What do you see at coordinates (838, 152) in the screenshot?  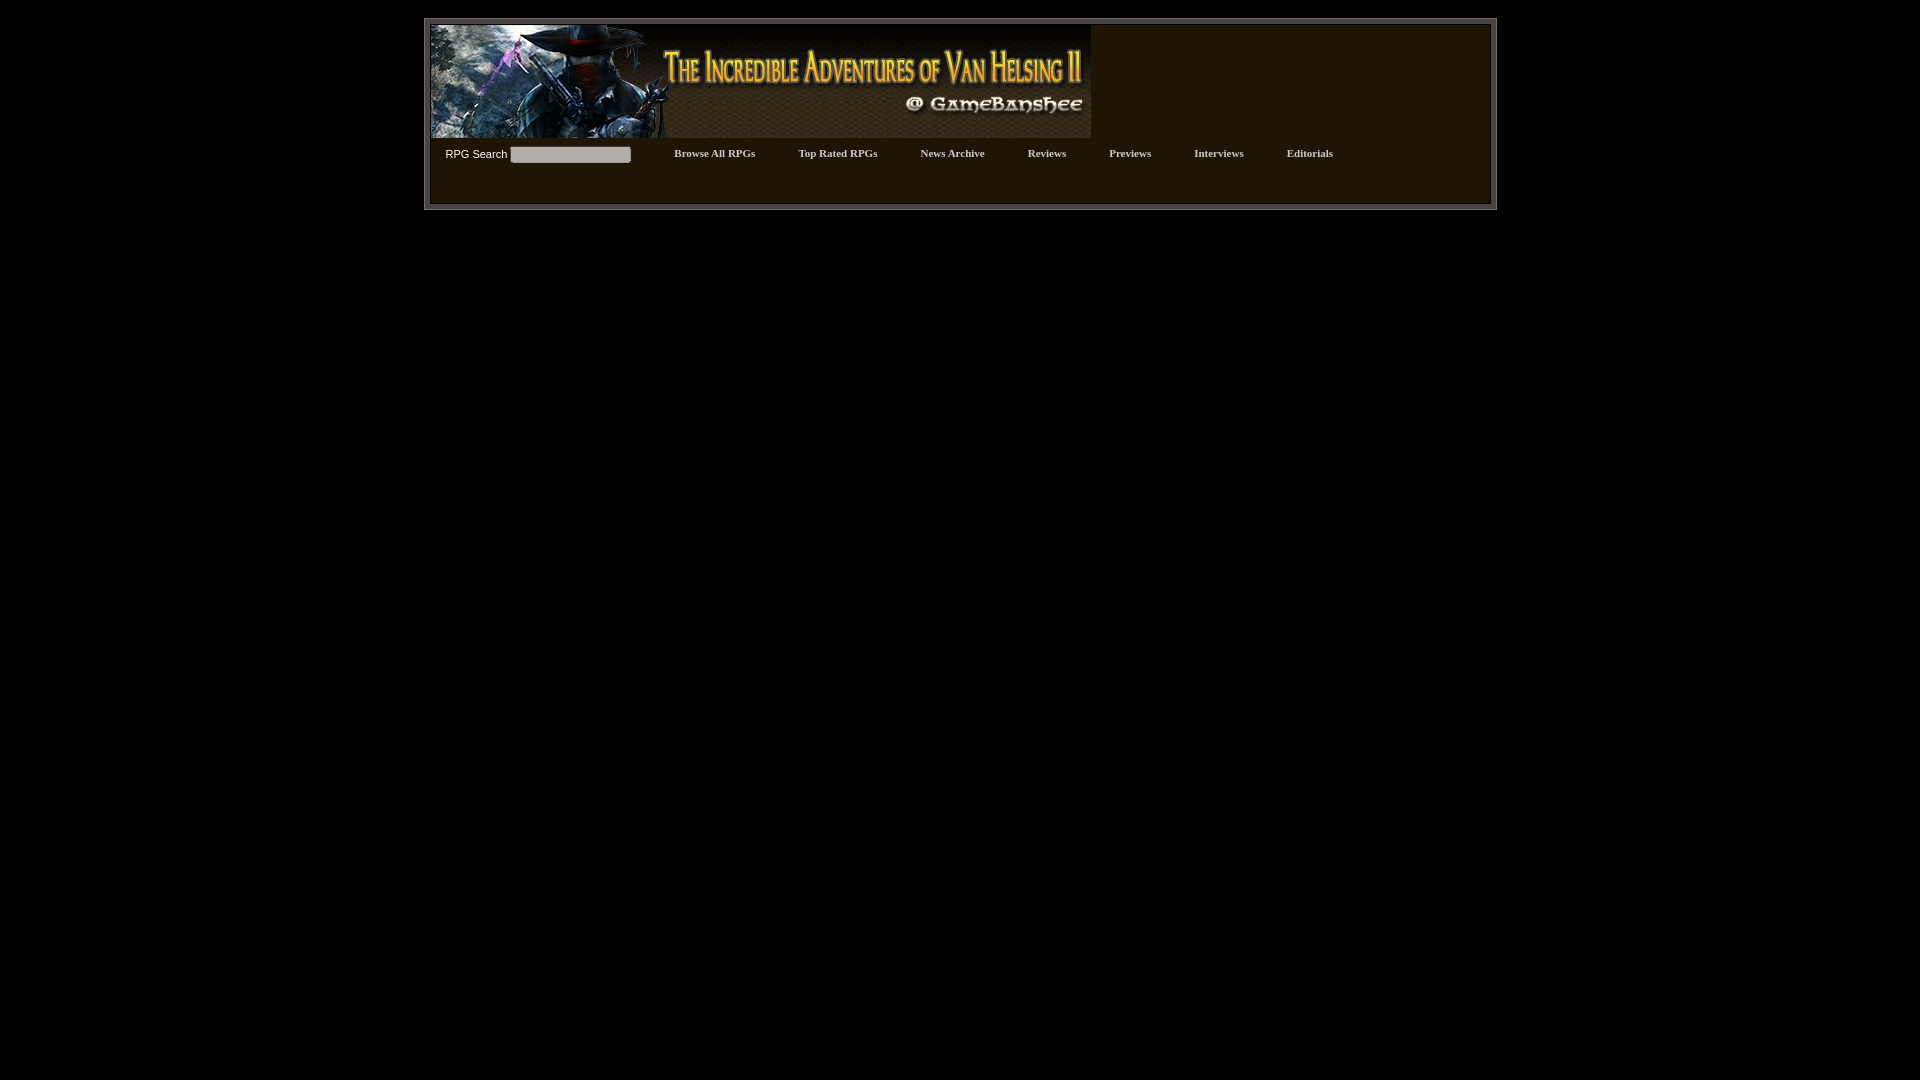 I see `Top Rated RPGs` at bounding box center [838, 152].